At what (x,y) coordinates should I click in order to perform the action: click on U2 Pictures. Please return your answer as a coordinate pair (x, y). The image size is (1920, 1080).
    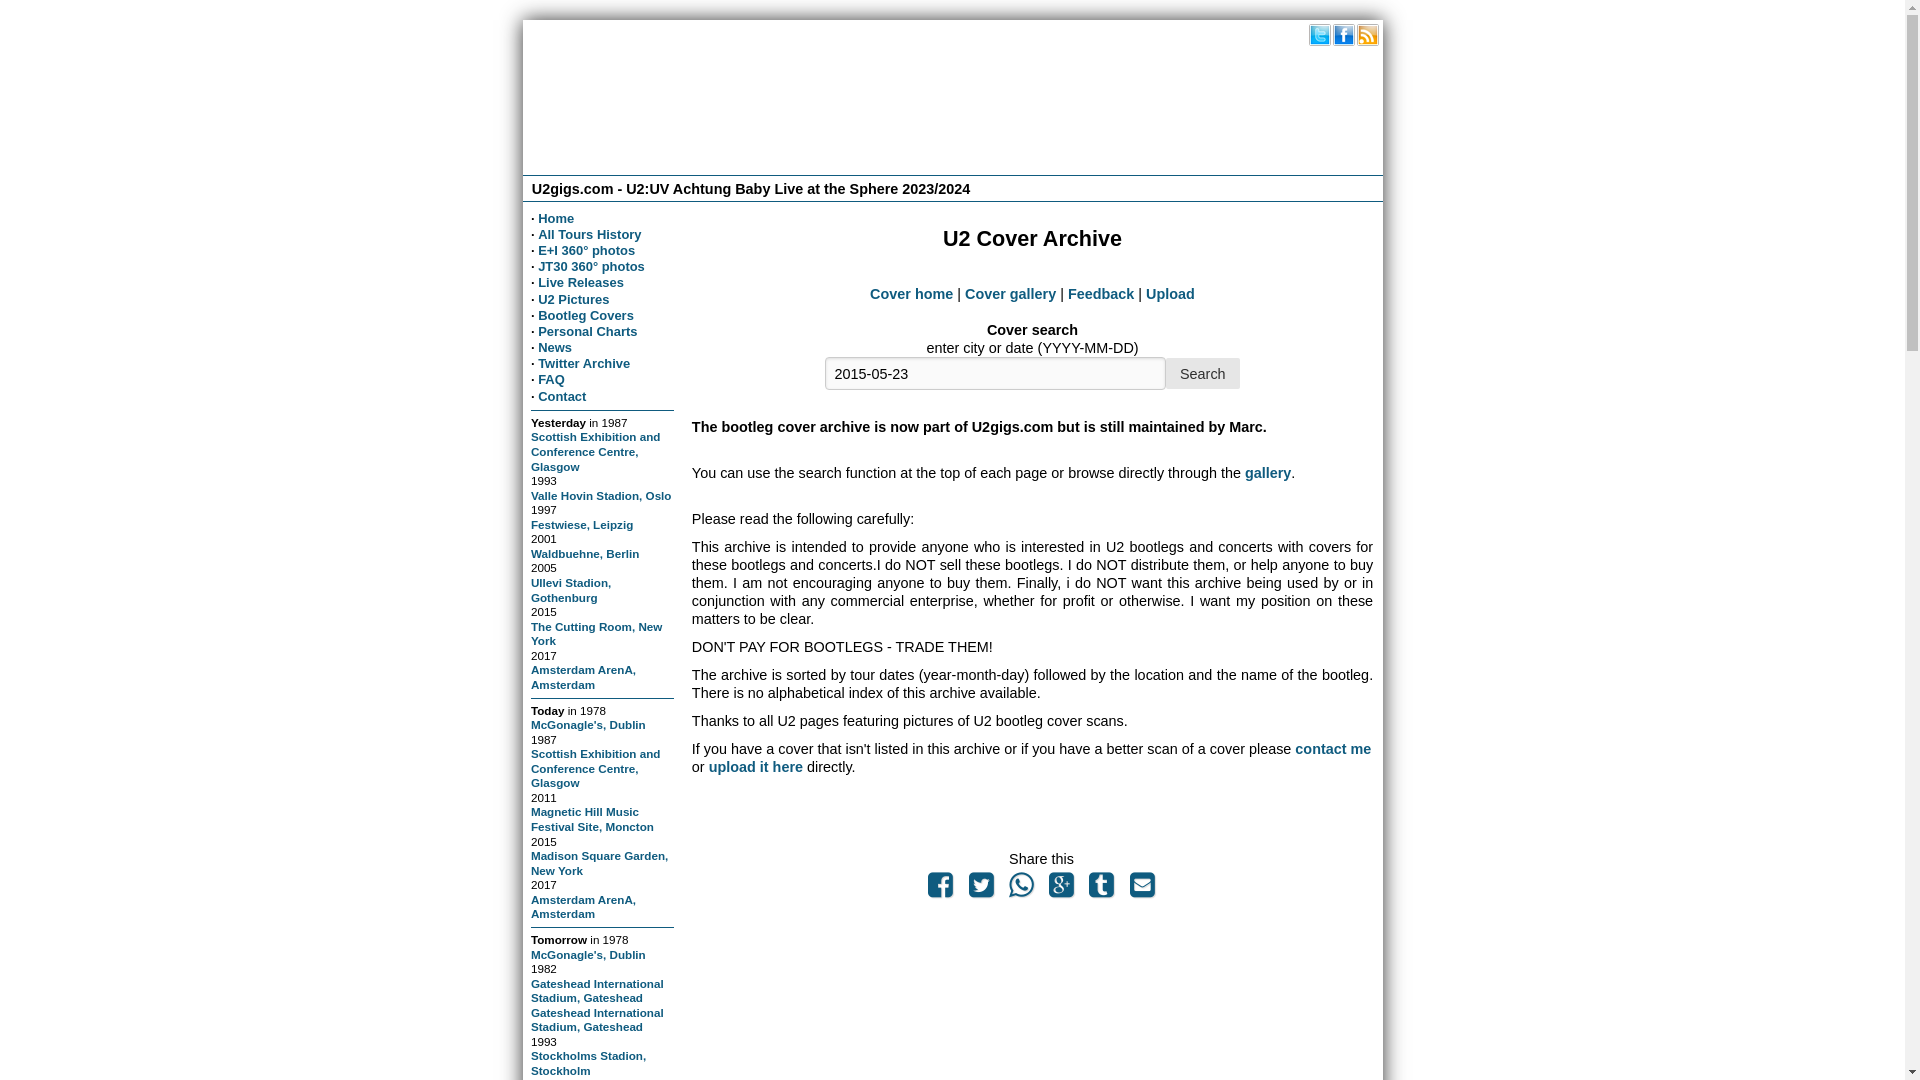
    Looking at the image, I should click on (572, 298).